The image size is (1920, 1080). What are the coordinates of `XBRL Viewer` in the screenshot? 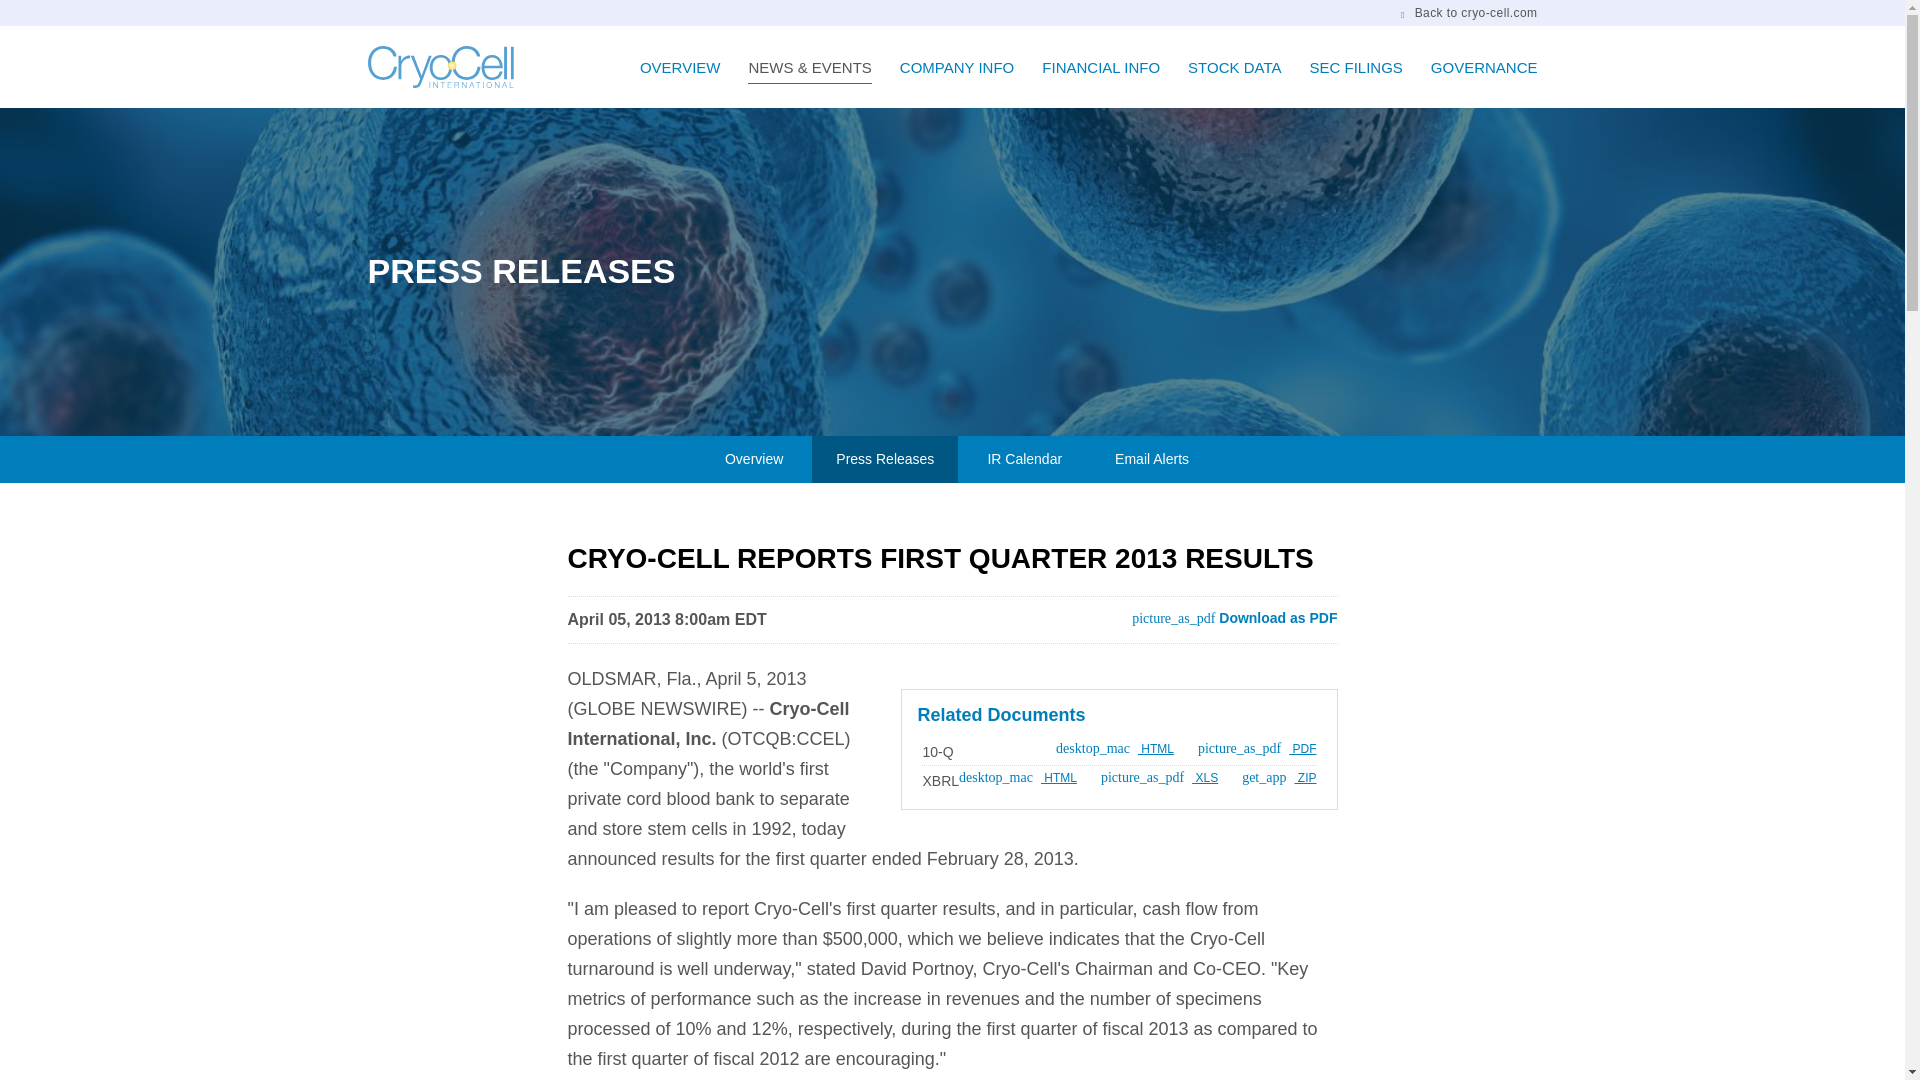 It's located at (1018, 778).